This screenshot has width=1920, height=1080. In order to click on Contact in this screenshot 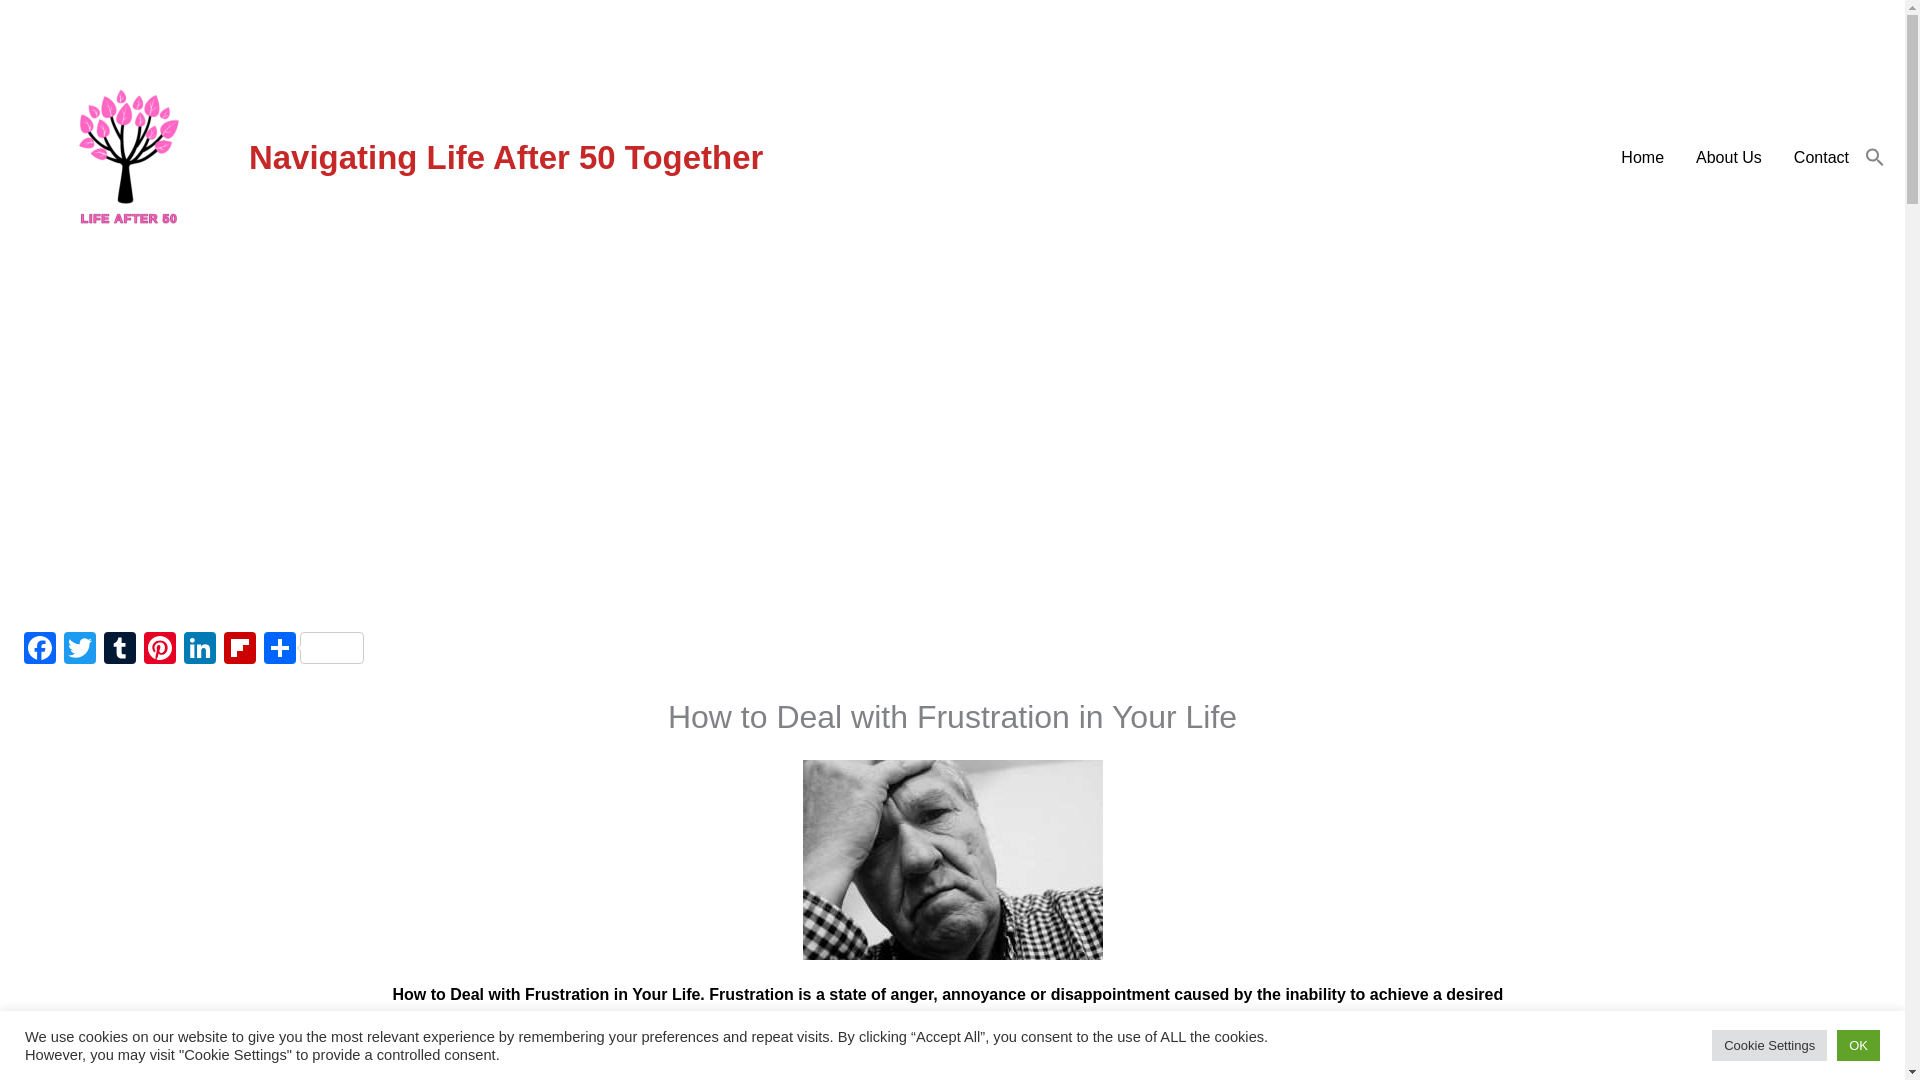, I will do `click(1820, 158)`.